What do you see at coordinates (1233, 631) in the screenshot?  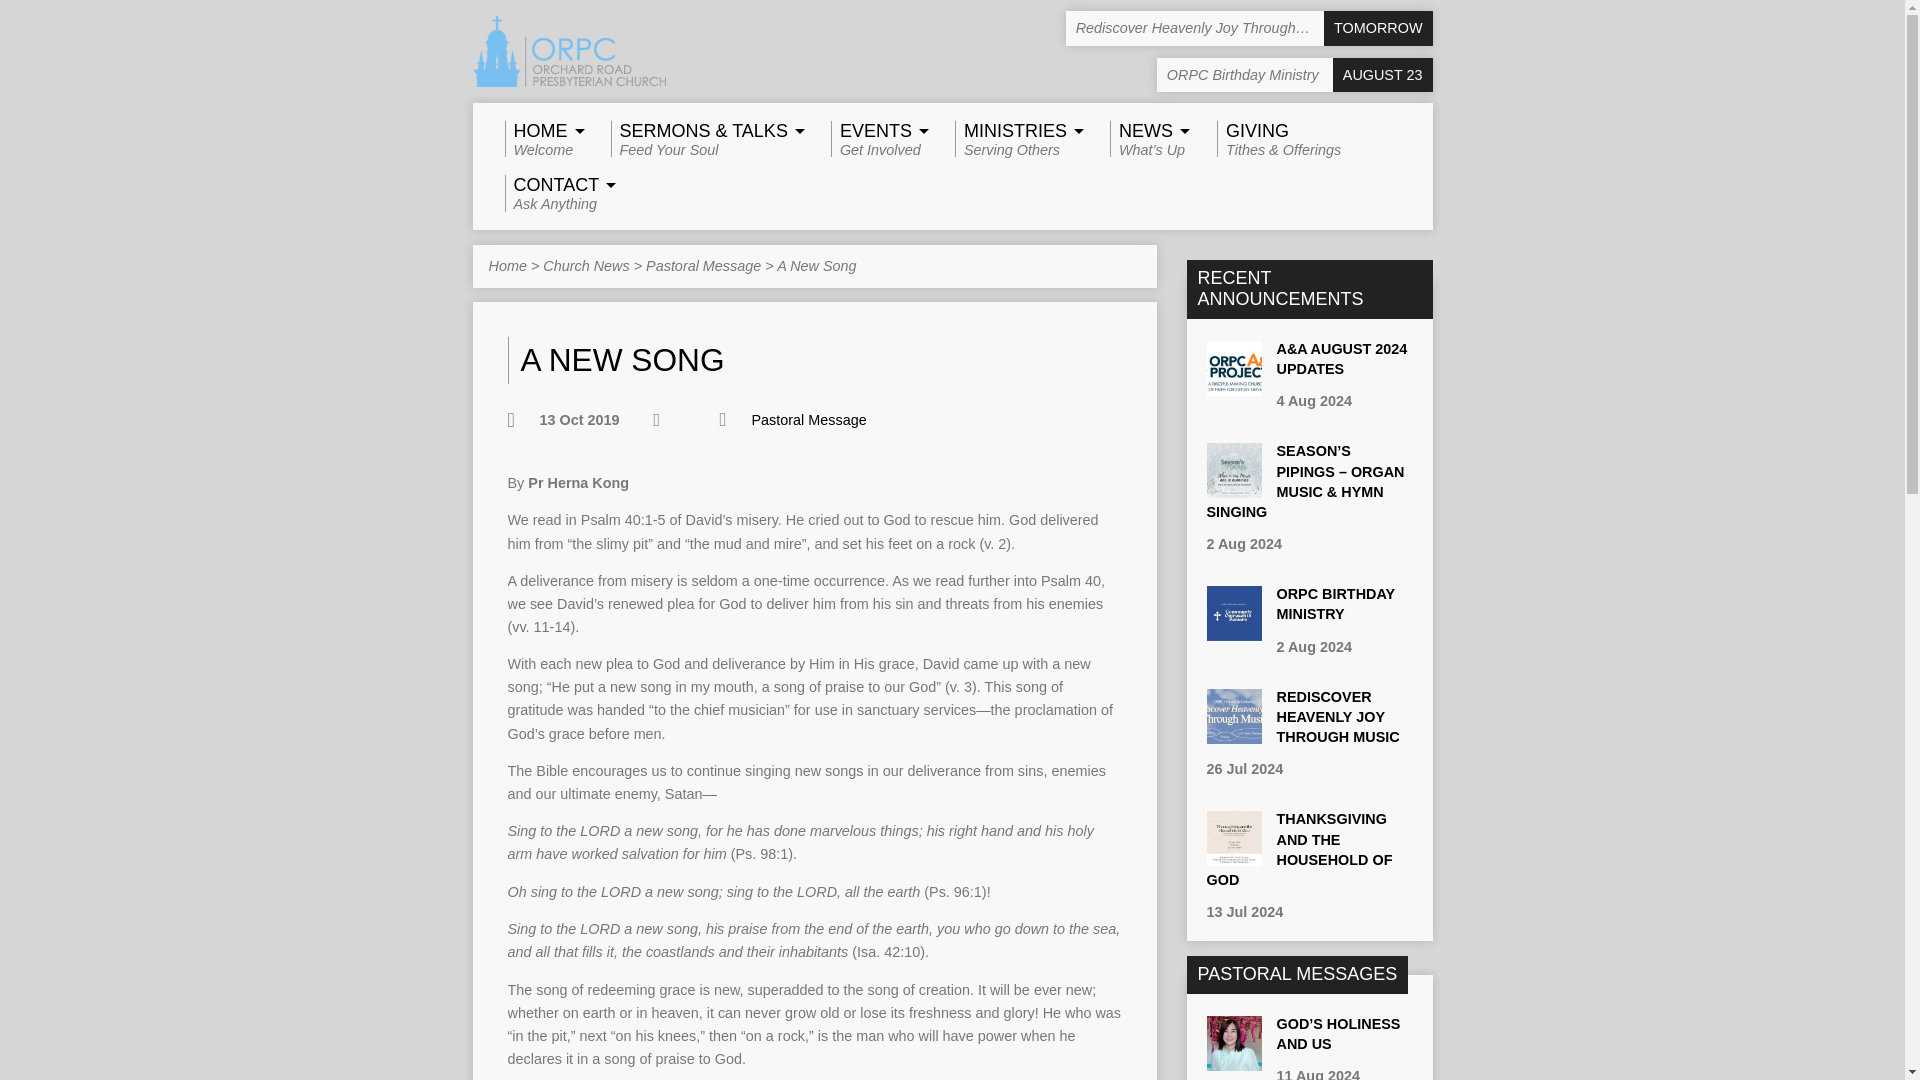 I see `ORPC Birthday Ministry` at bounding box center [1233, 631].